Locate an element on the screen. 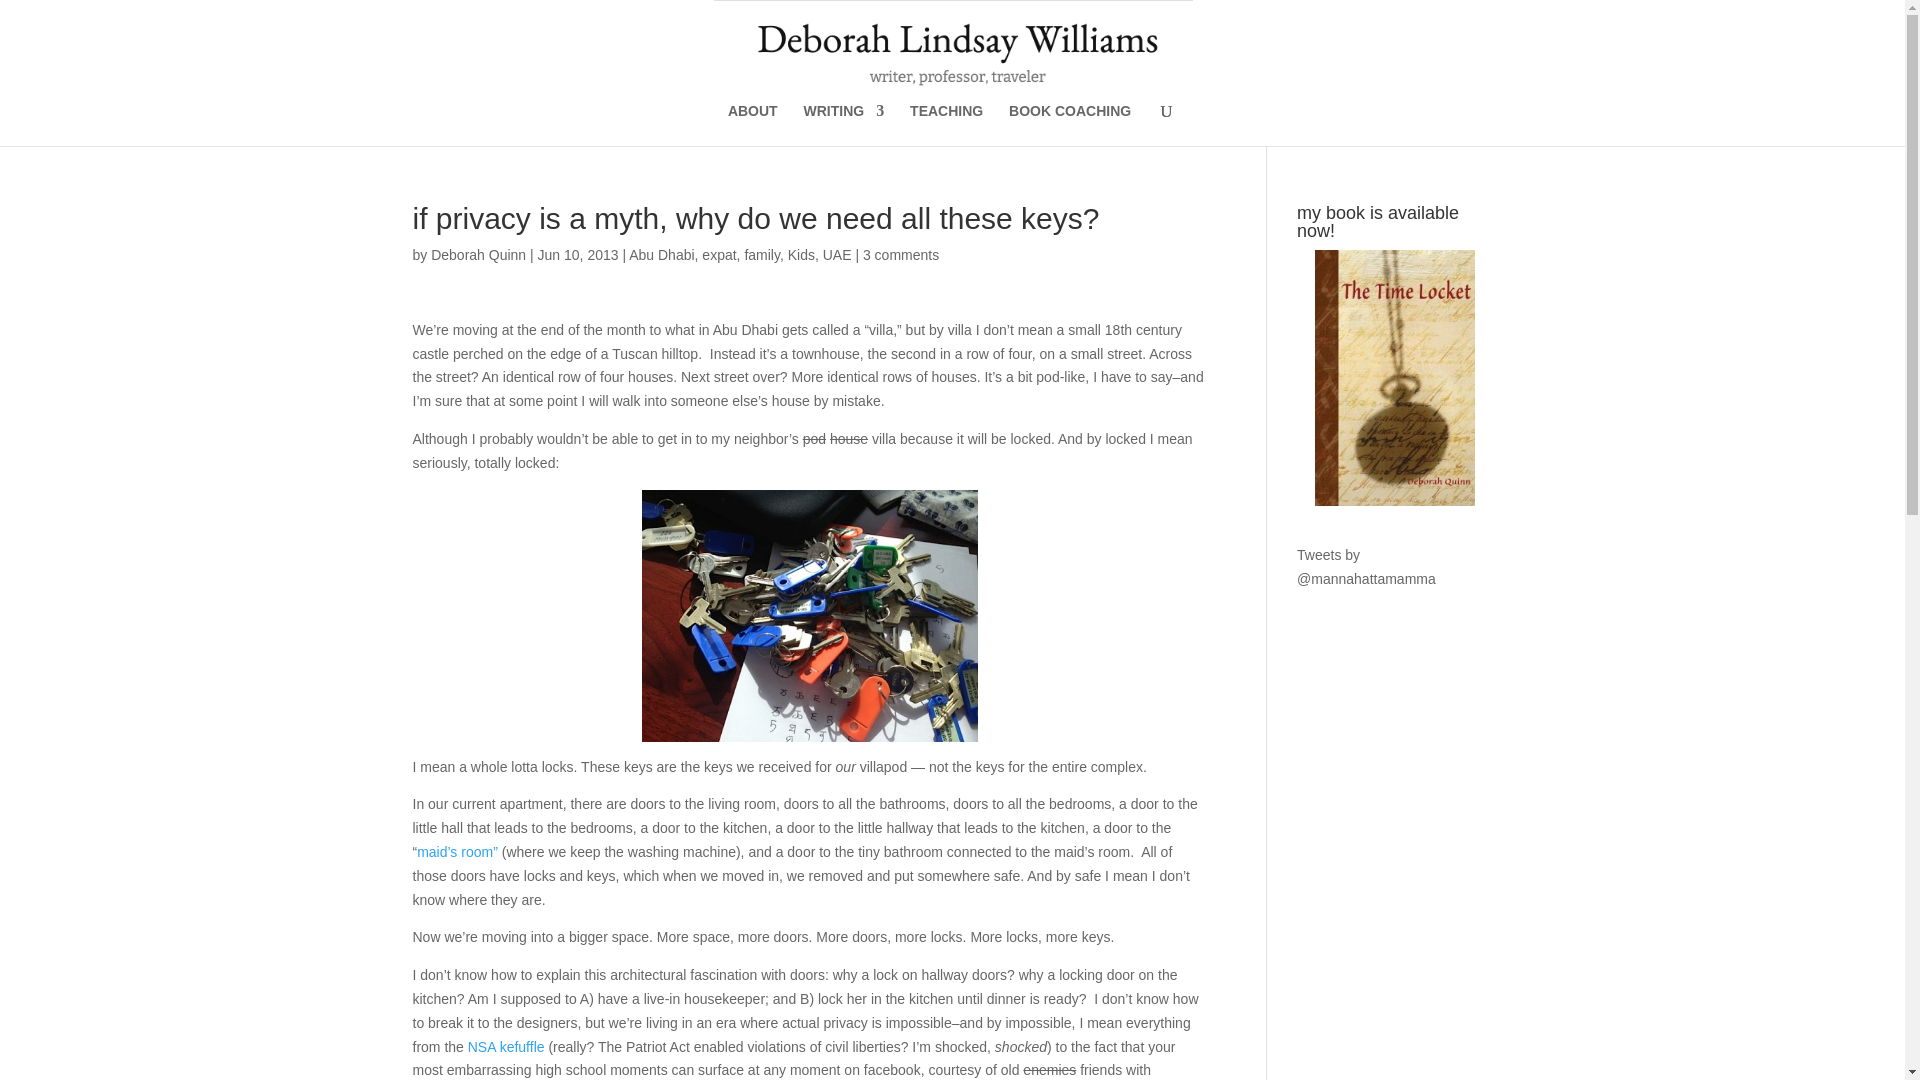  3 comments is located at coordinates (900, 255).